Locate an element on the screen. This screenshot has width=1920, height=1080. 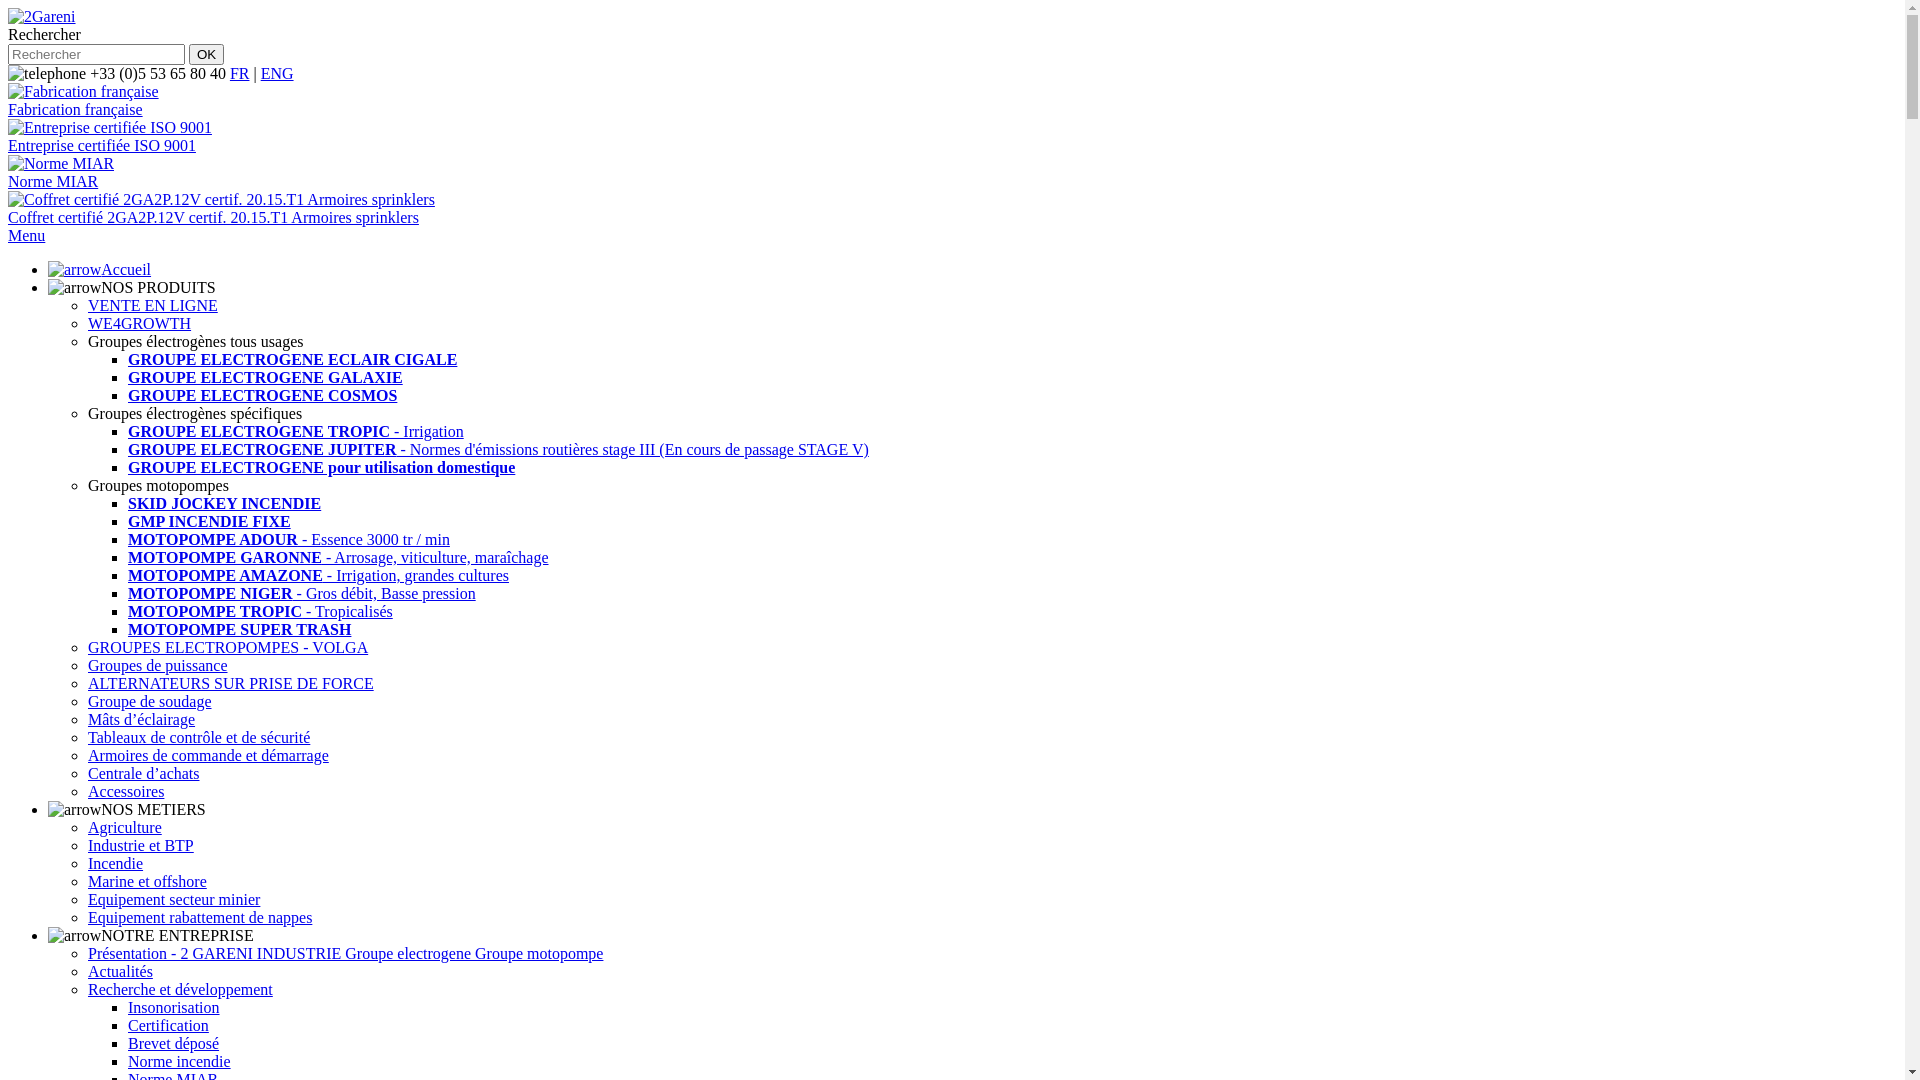
Norme incendie is located at coordinates (180, 1062).